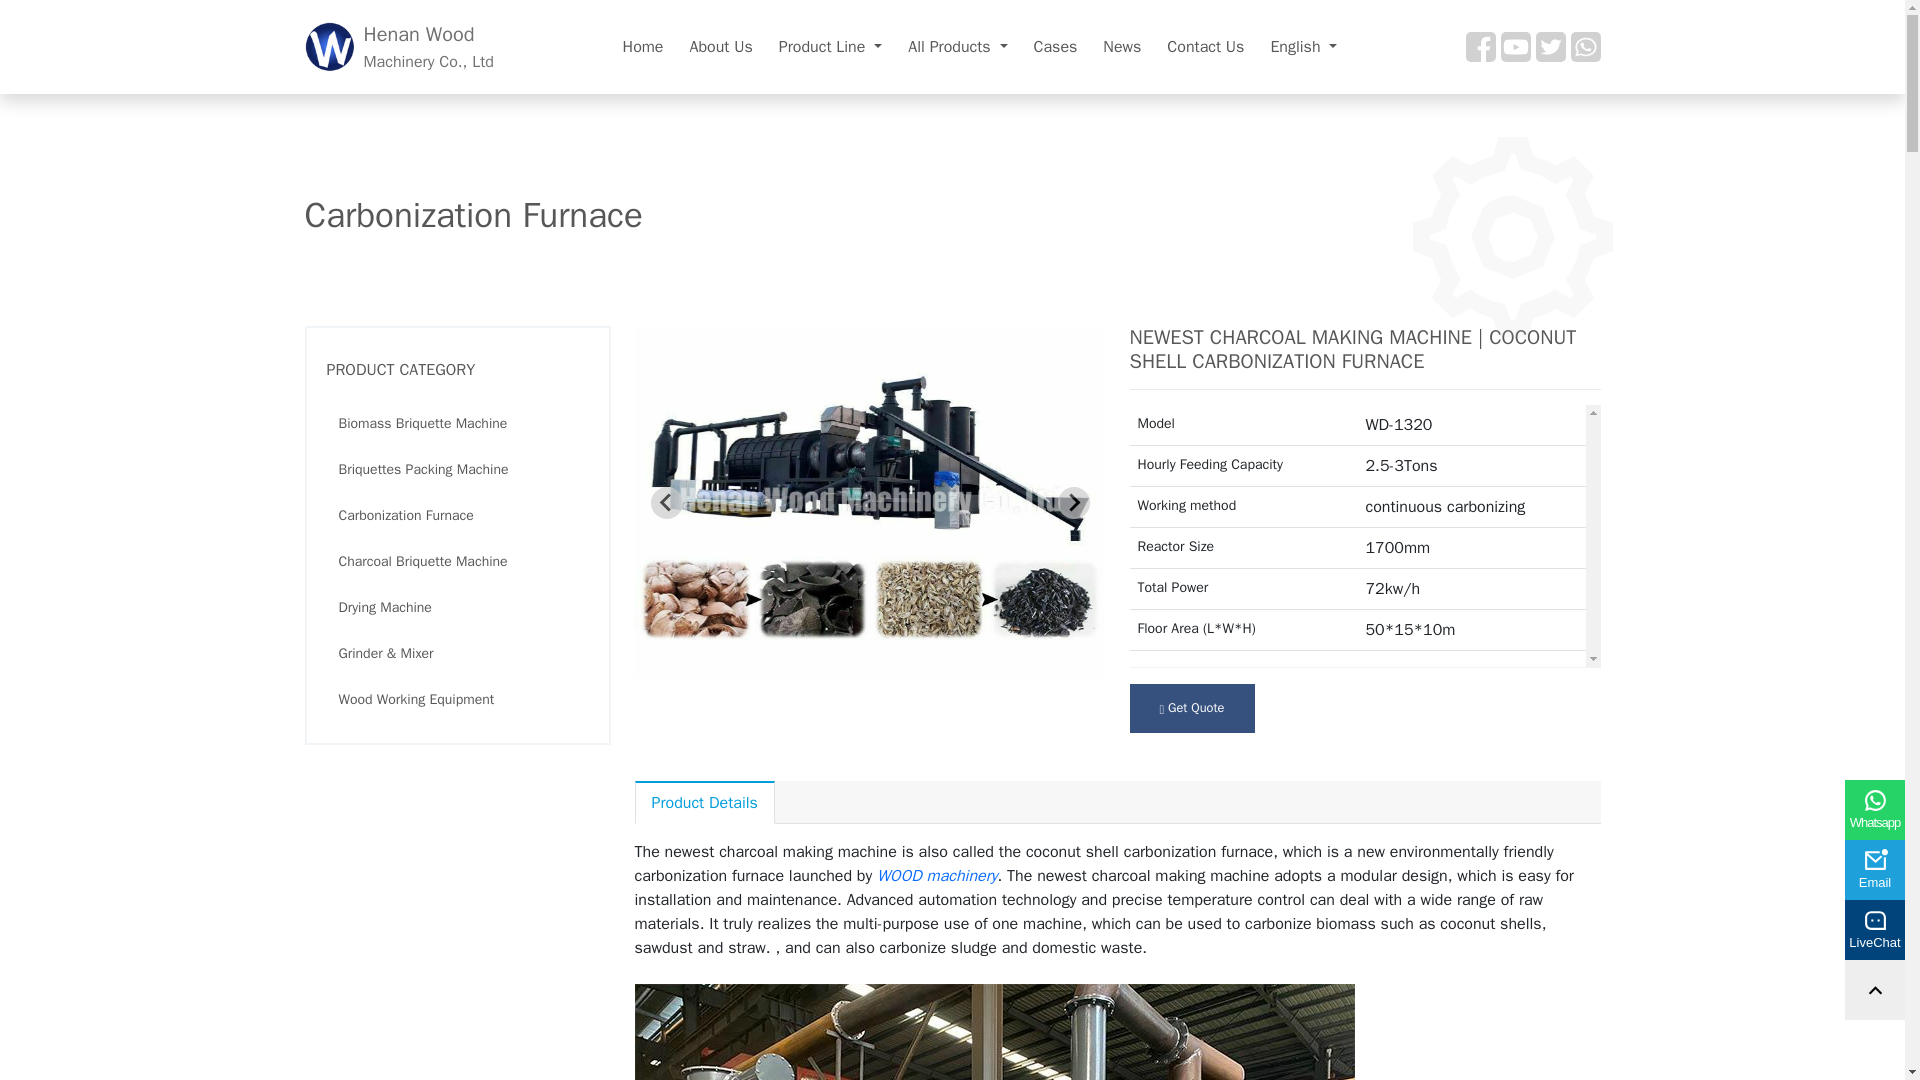 The image size is (1920, 1080). I want to click on Product Line, so click(1205, 46).